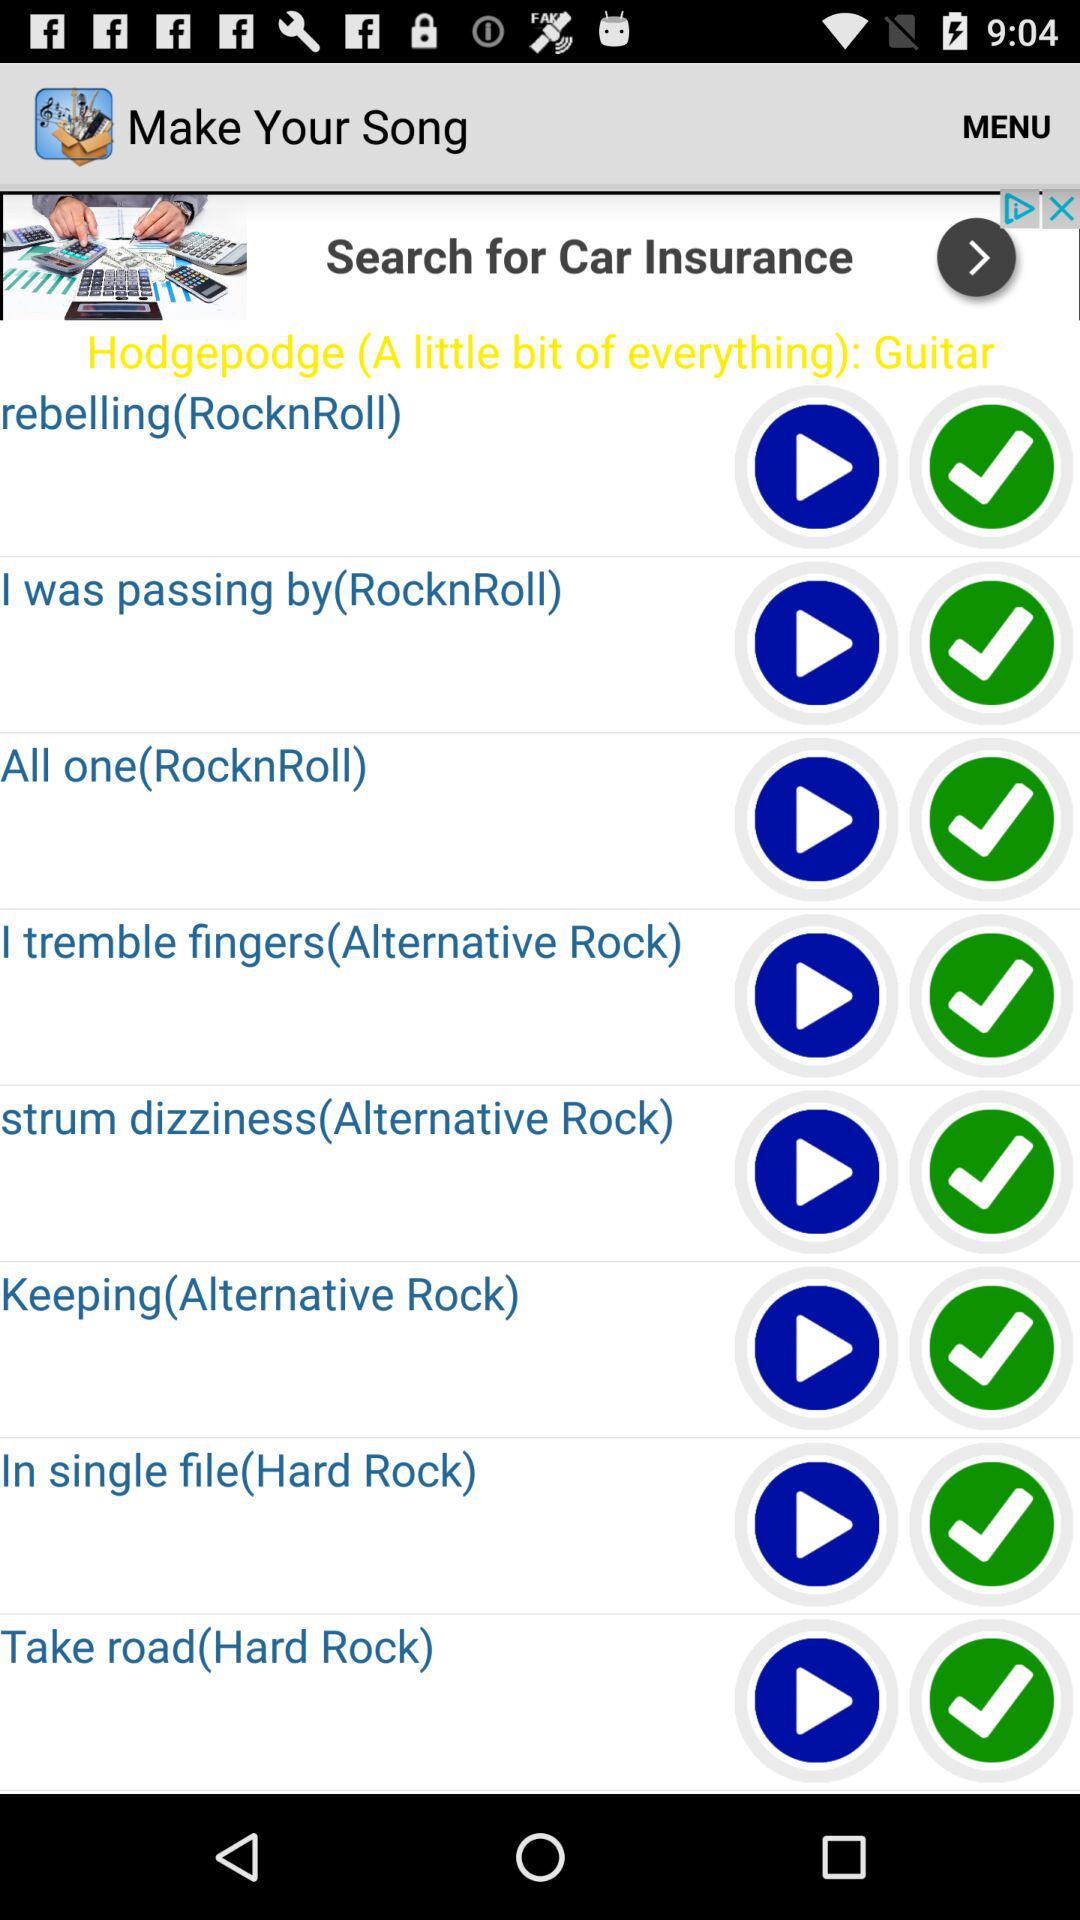 The height and width of the screenshot is (1920, 1080). What do you see at coordinates (818, 1350) in the screenshot?
I see `play song` at bounding box center [818, 1350].